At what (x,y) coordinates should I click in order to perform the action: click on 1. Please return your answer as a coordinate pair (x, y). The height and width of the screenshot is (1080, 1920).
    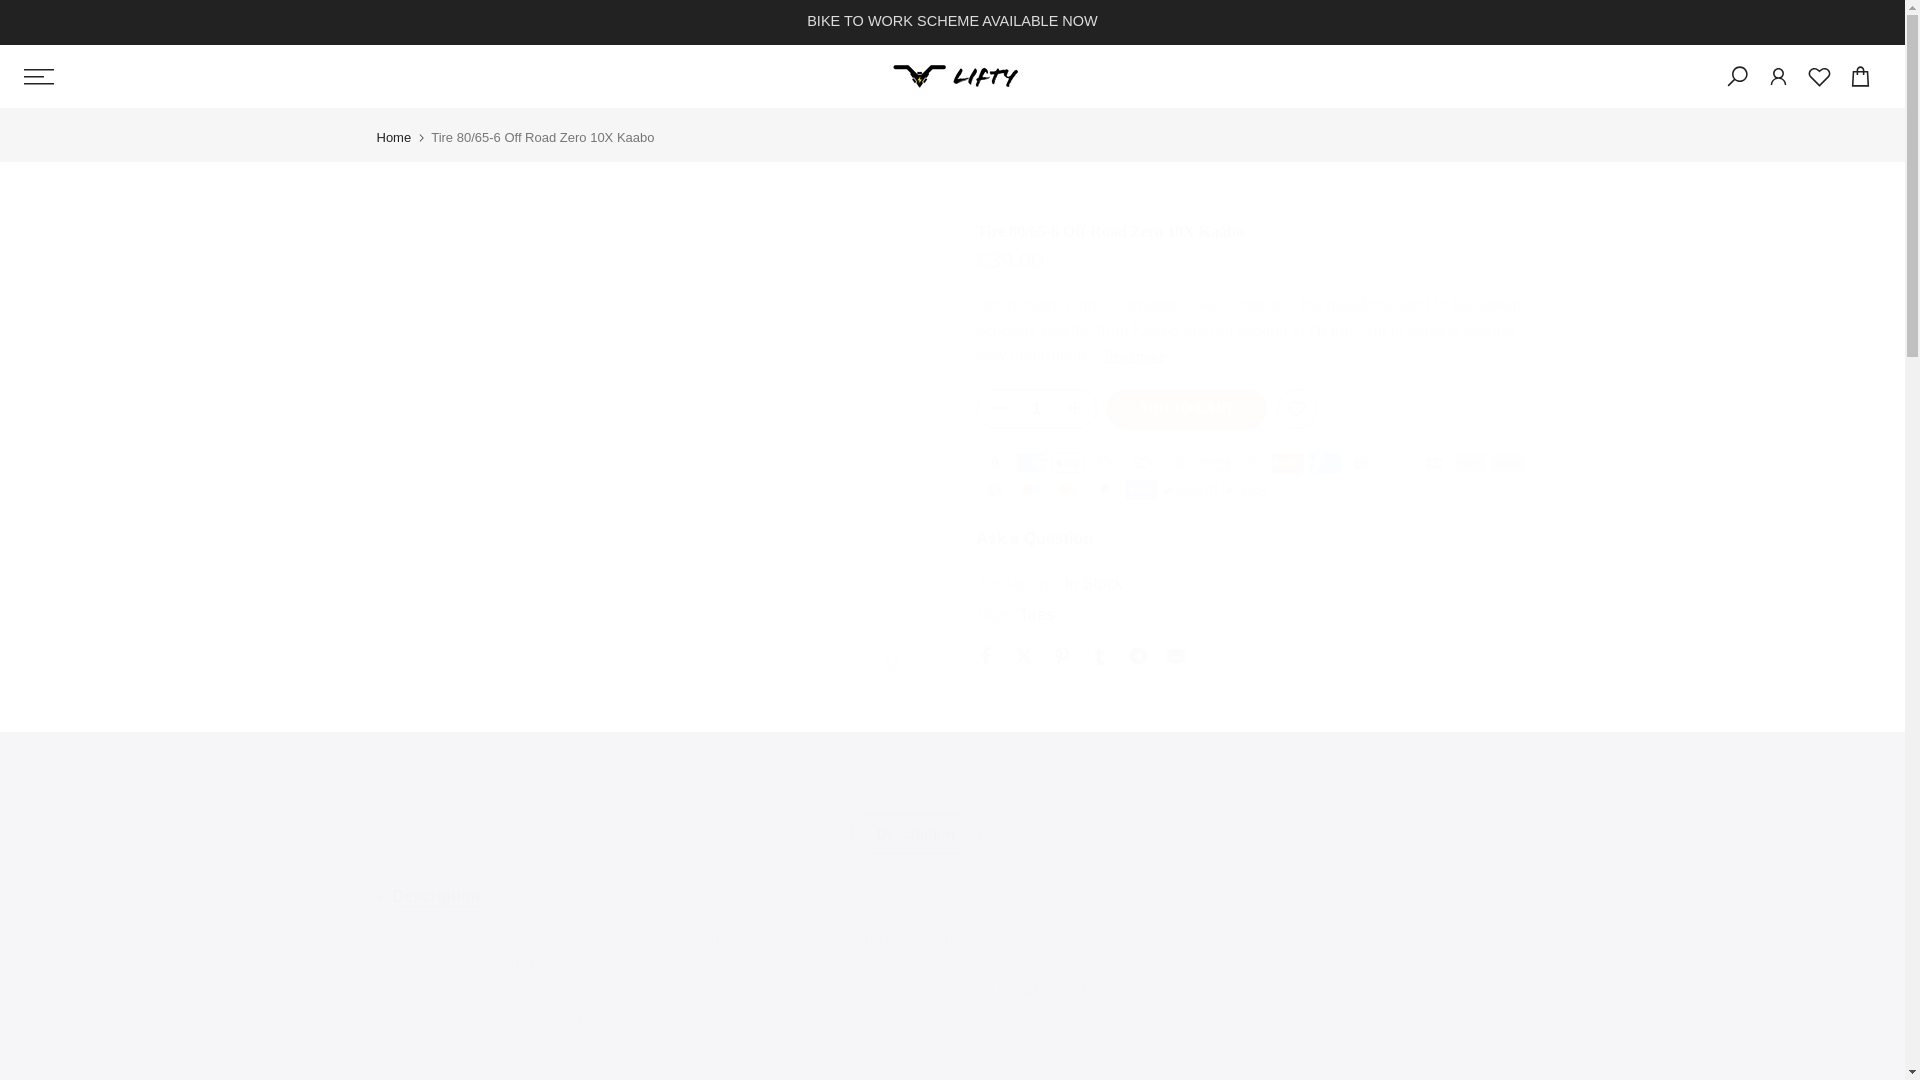
    Looking at the image, I should click on (1036, 408).